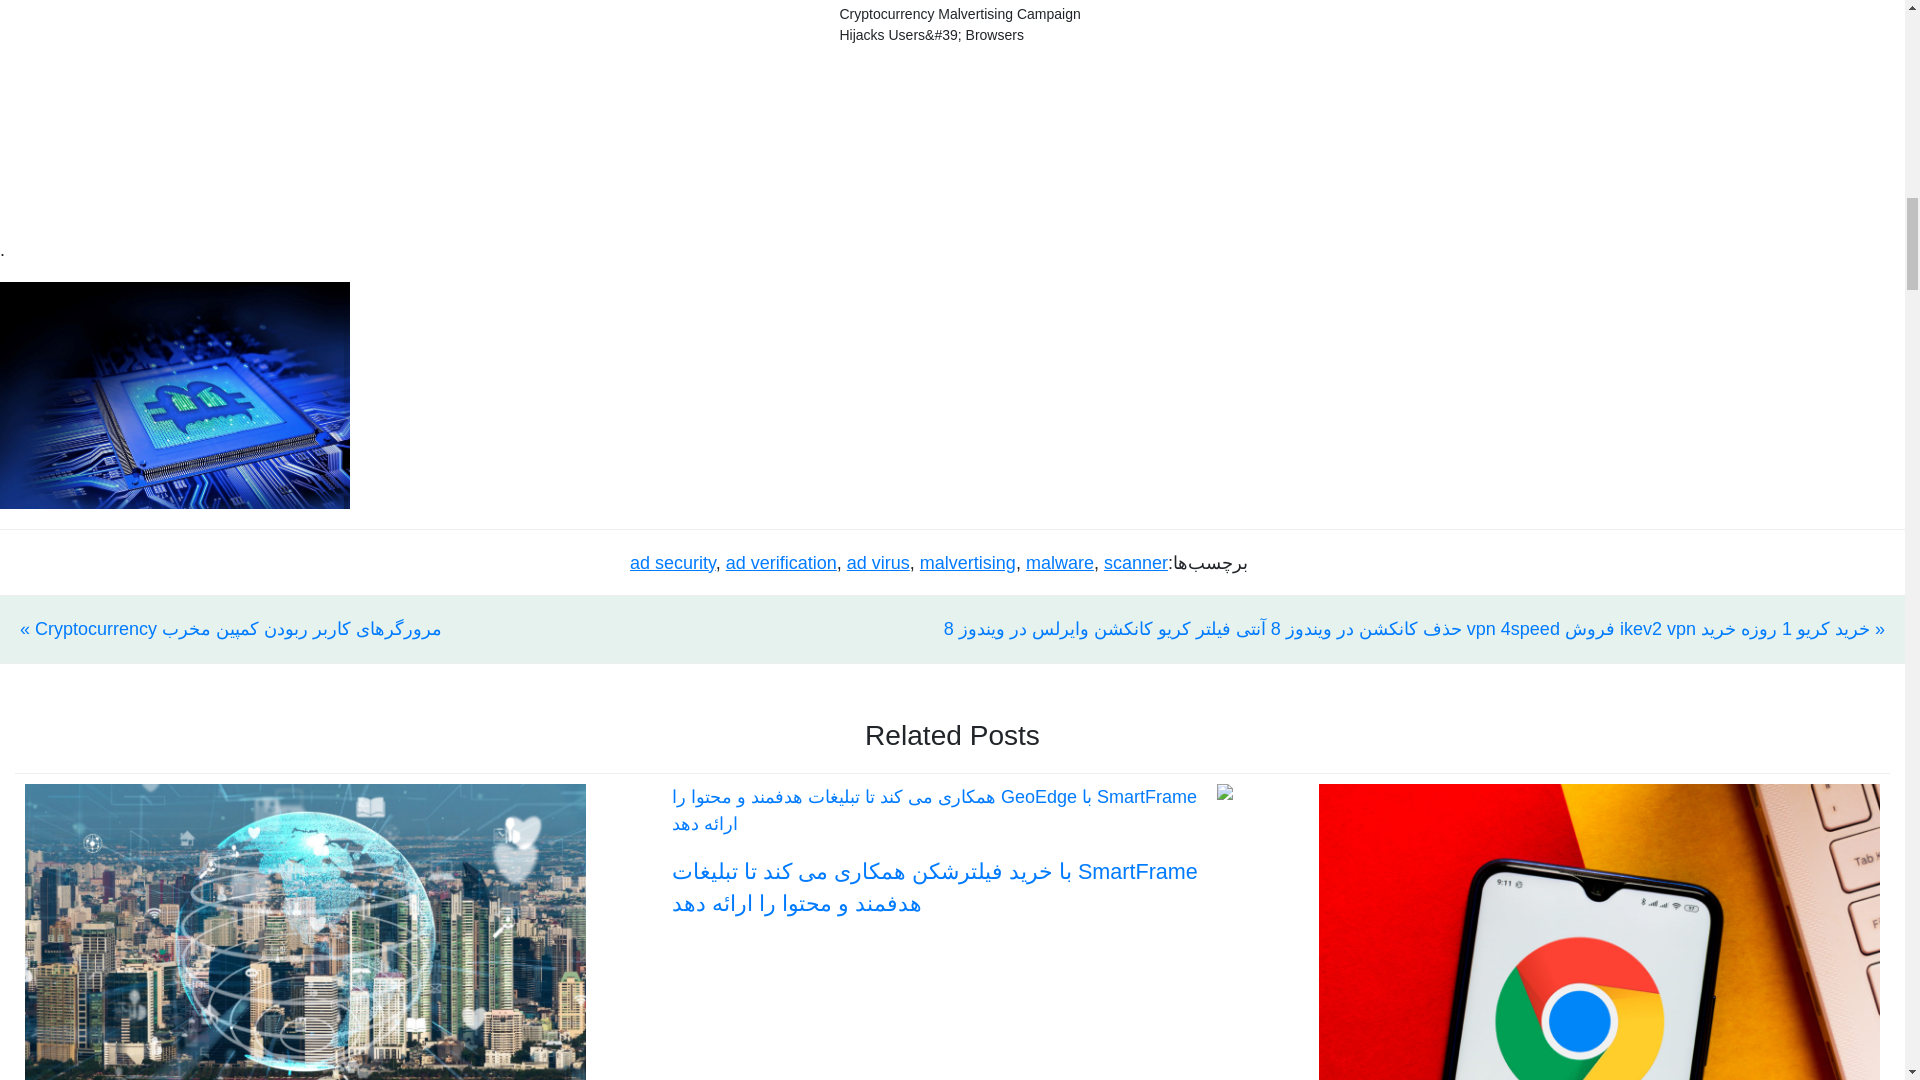 The image size is (1920, 1080). Describe the element at coordinates (967, 562) in the screenshot. I see `malvertising` at that location.